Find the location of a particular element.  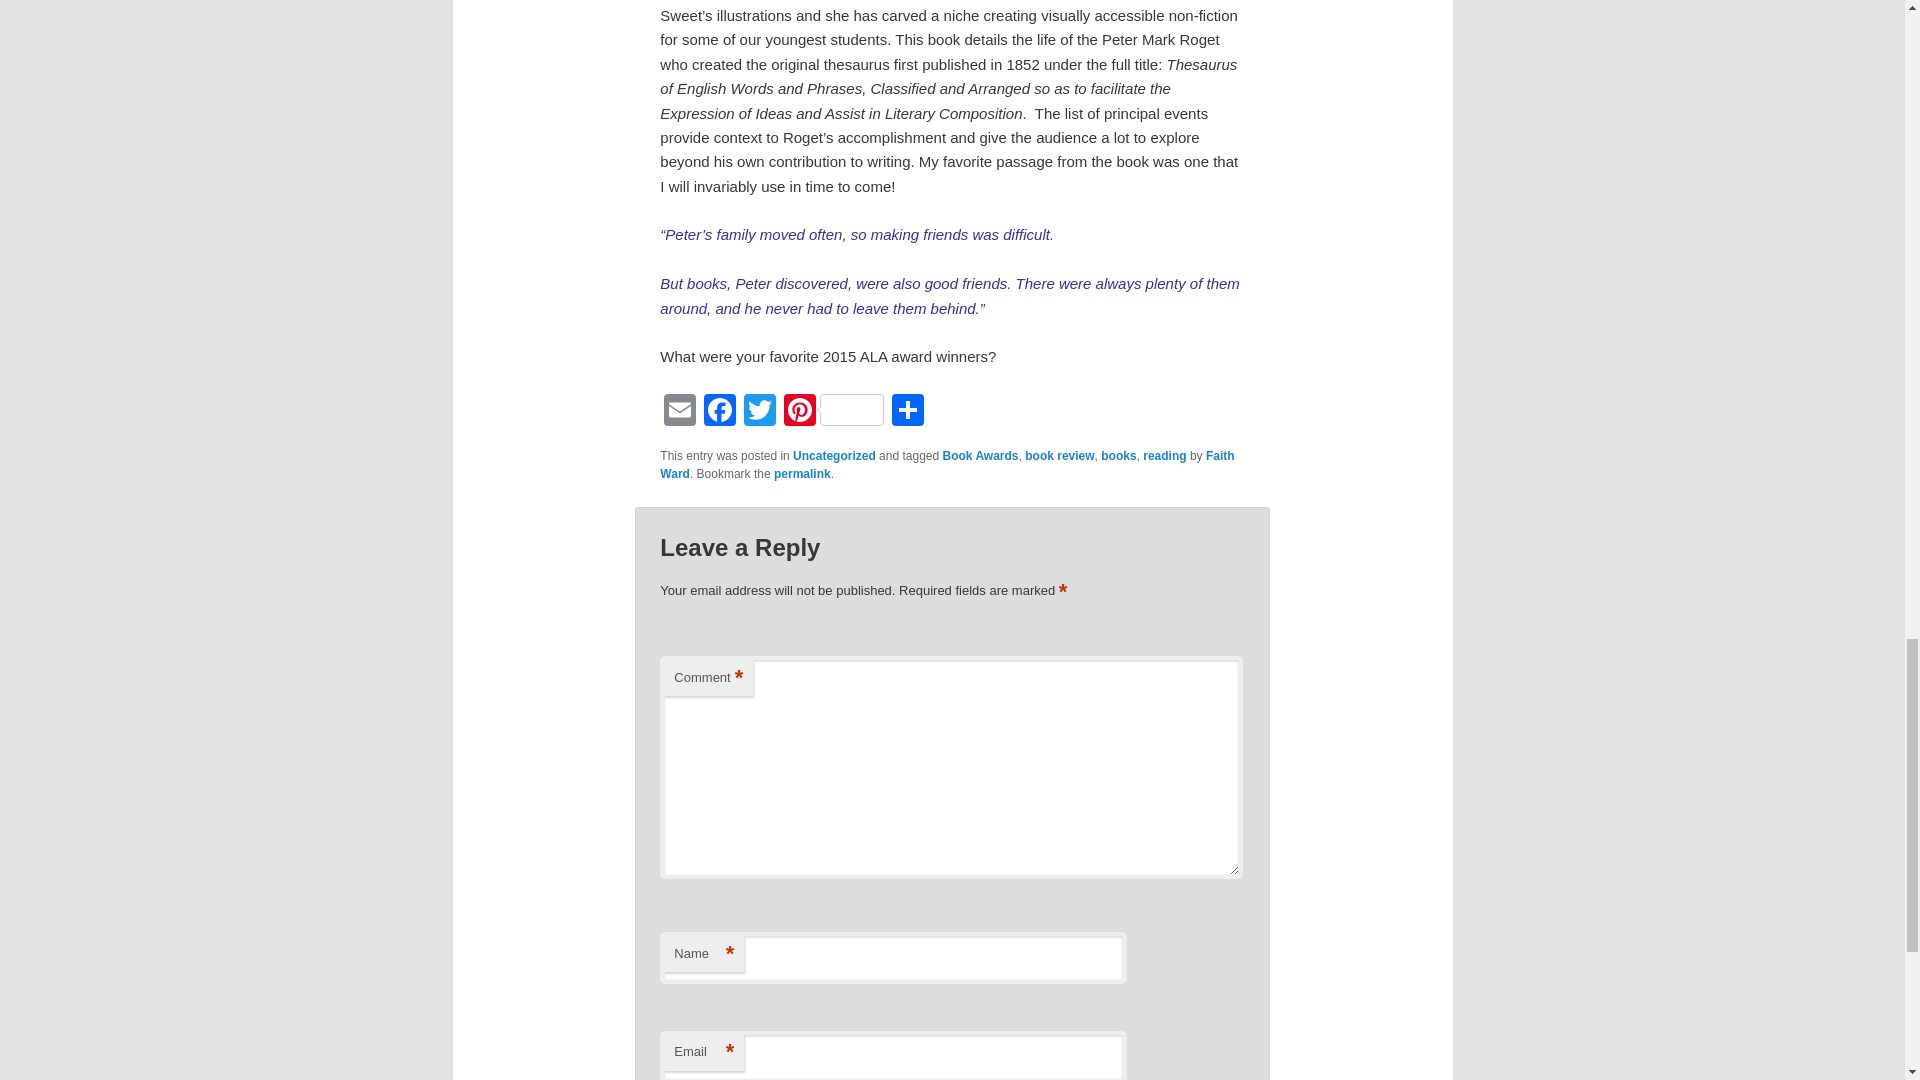

books is located at coordinates (1118, 456).